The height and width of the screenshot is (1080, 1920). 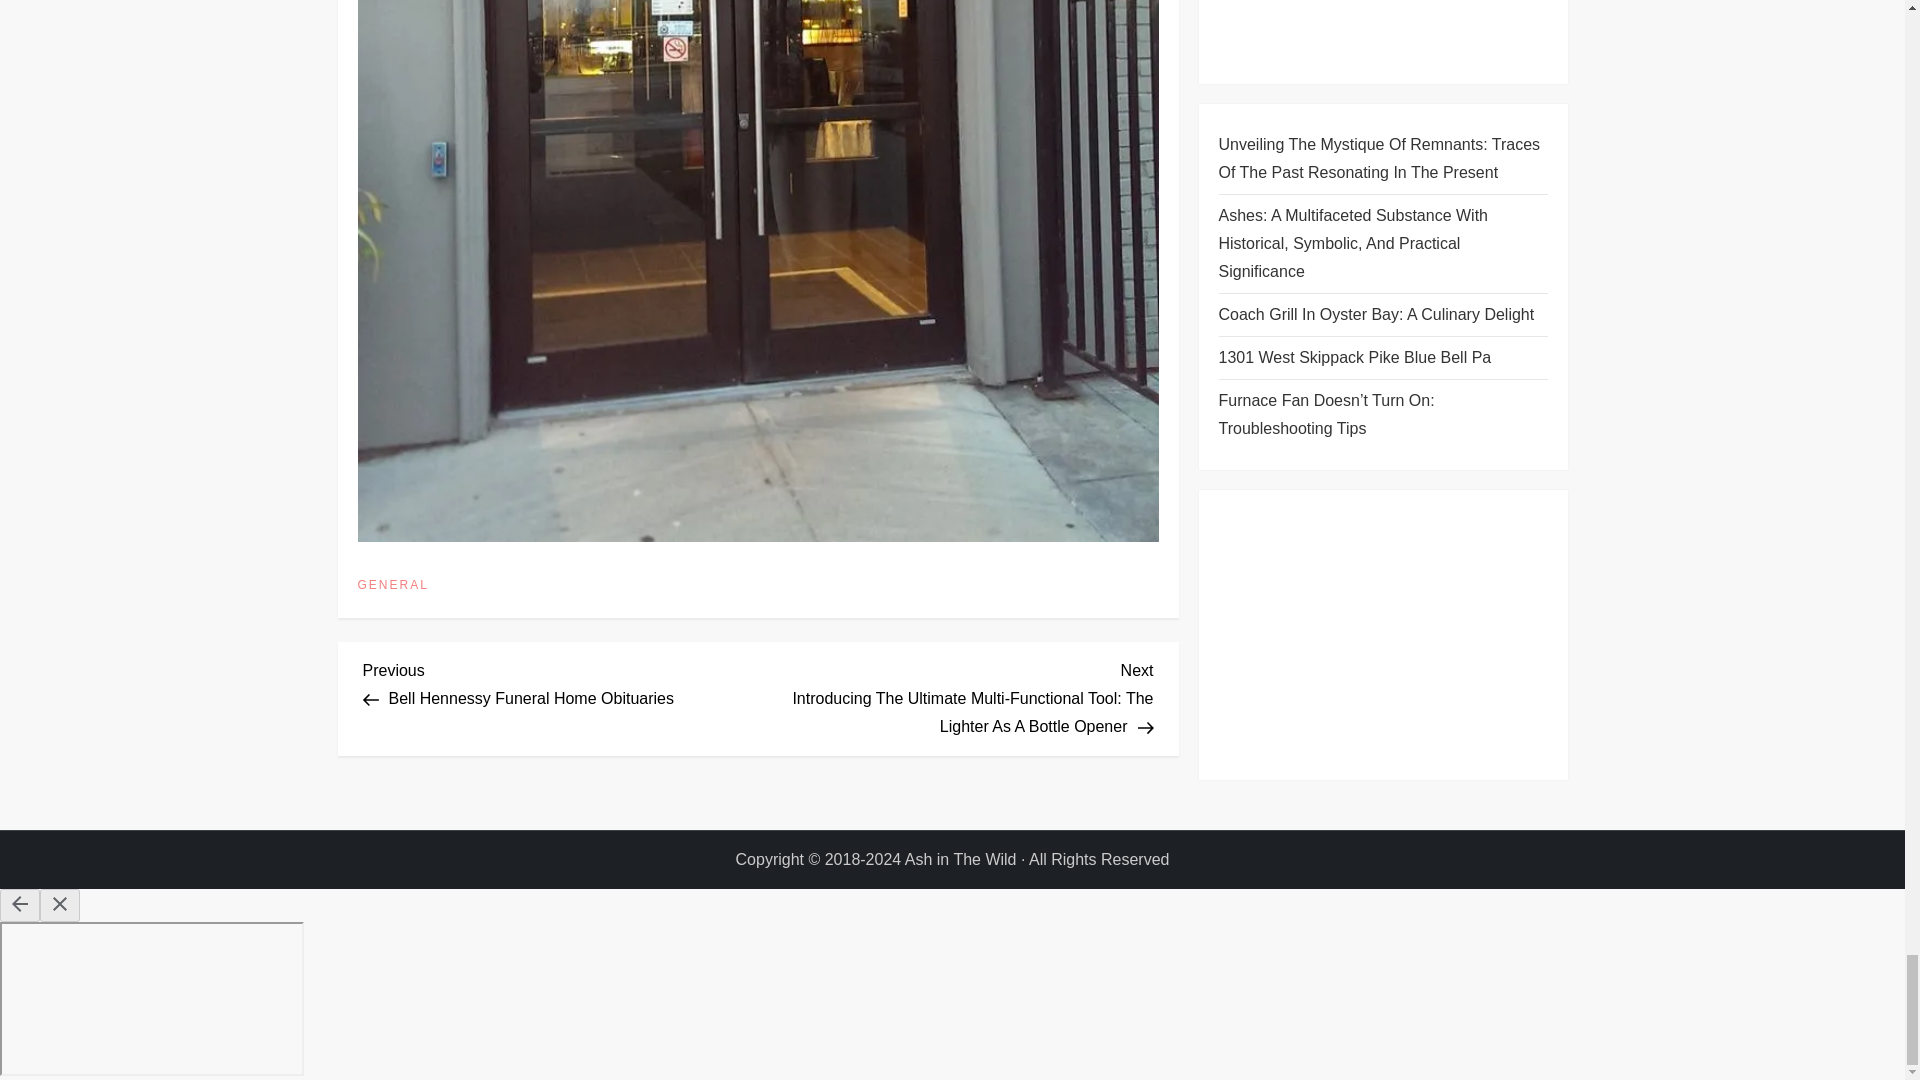 I want to click on GENERAL, so click(x=560, y=682).